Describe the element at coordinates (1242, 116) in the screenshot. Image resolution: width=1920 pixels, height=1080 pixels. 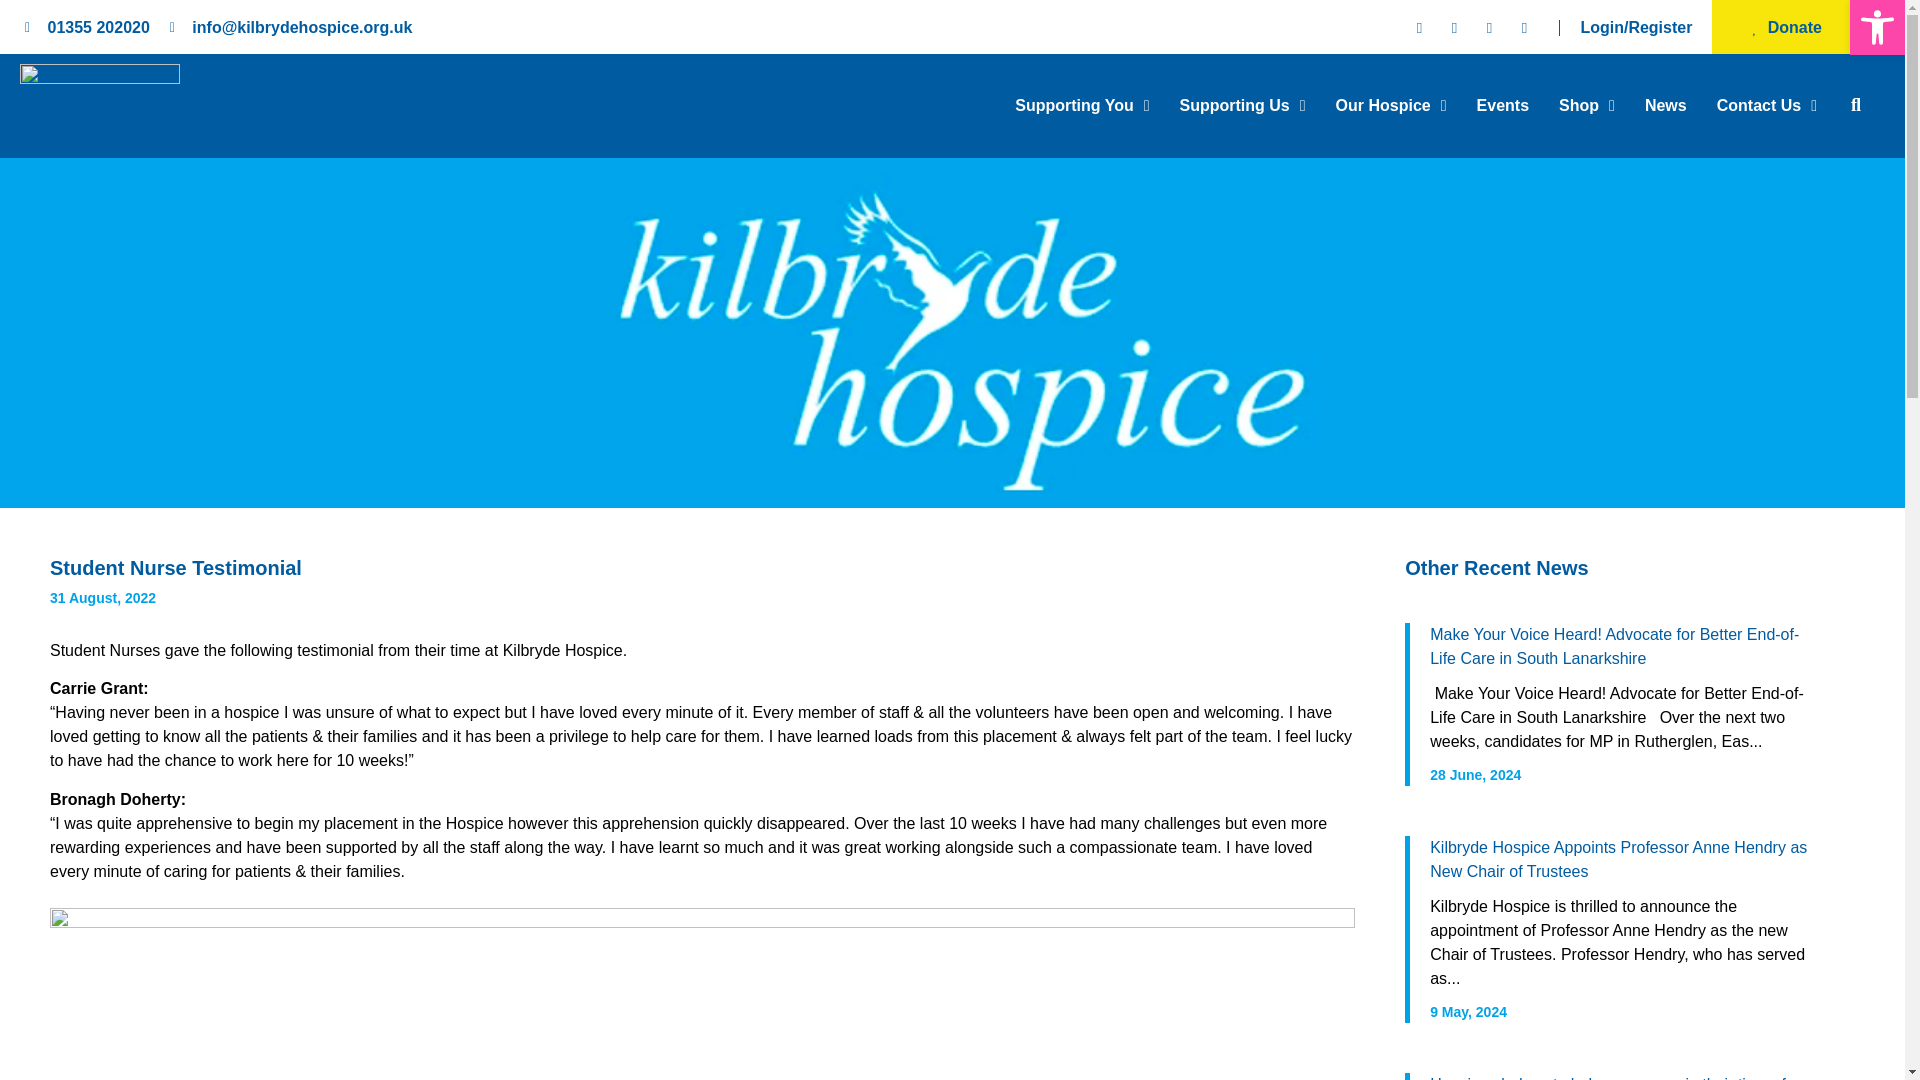
I see `Supporting Us` at that location.